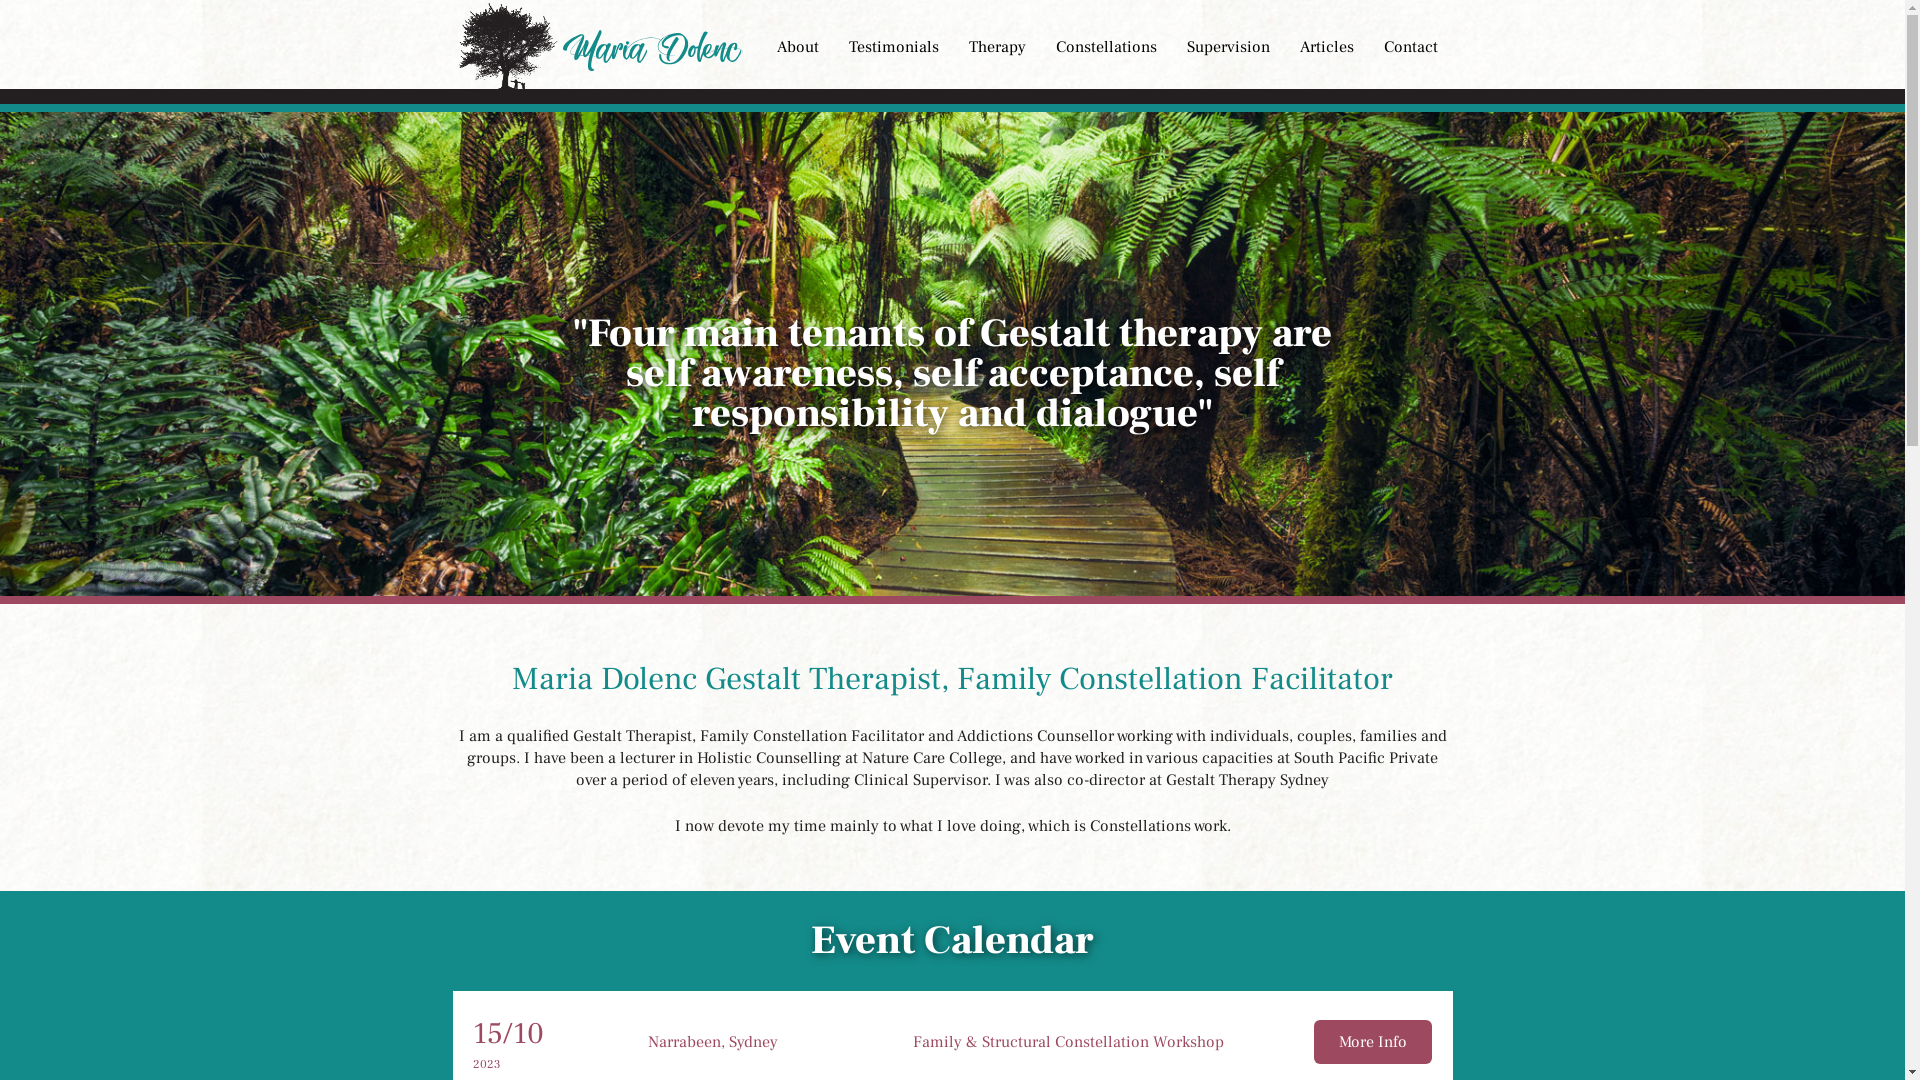 Image resolution: width=1920 pixels, height=1080 pixels. I want to click on More Info, so click(1373, 1042).